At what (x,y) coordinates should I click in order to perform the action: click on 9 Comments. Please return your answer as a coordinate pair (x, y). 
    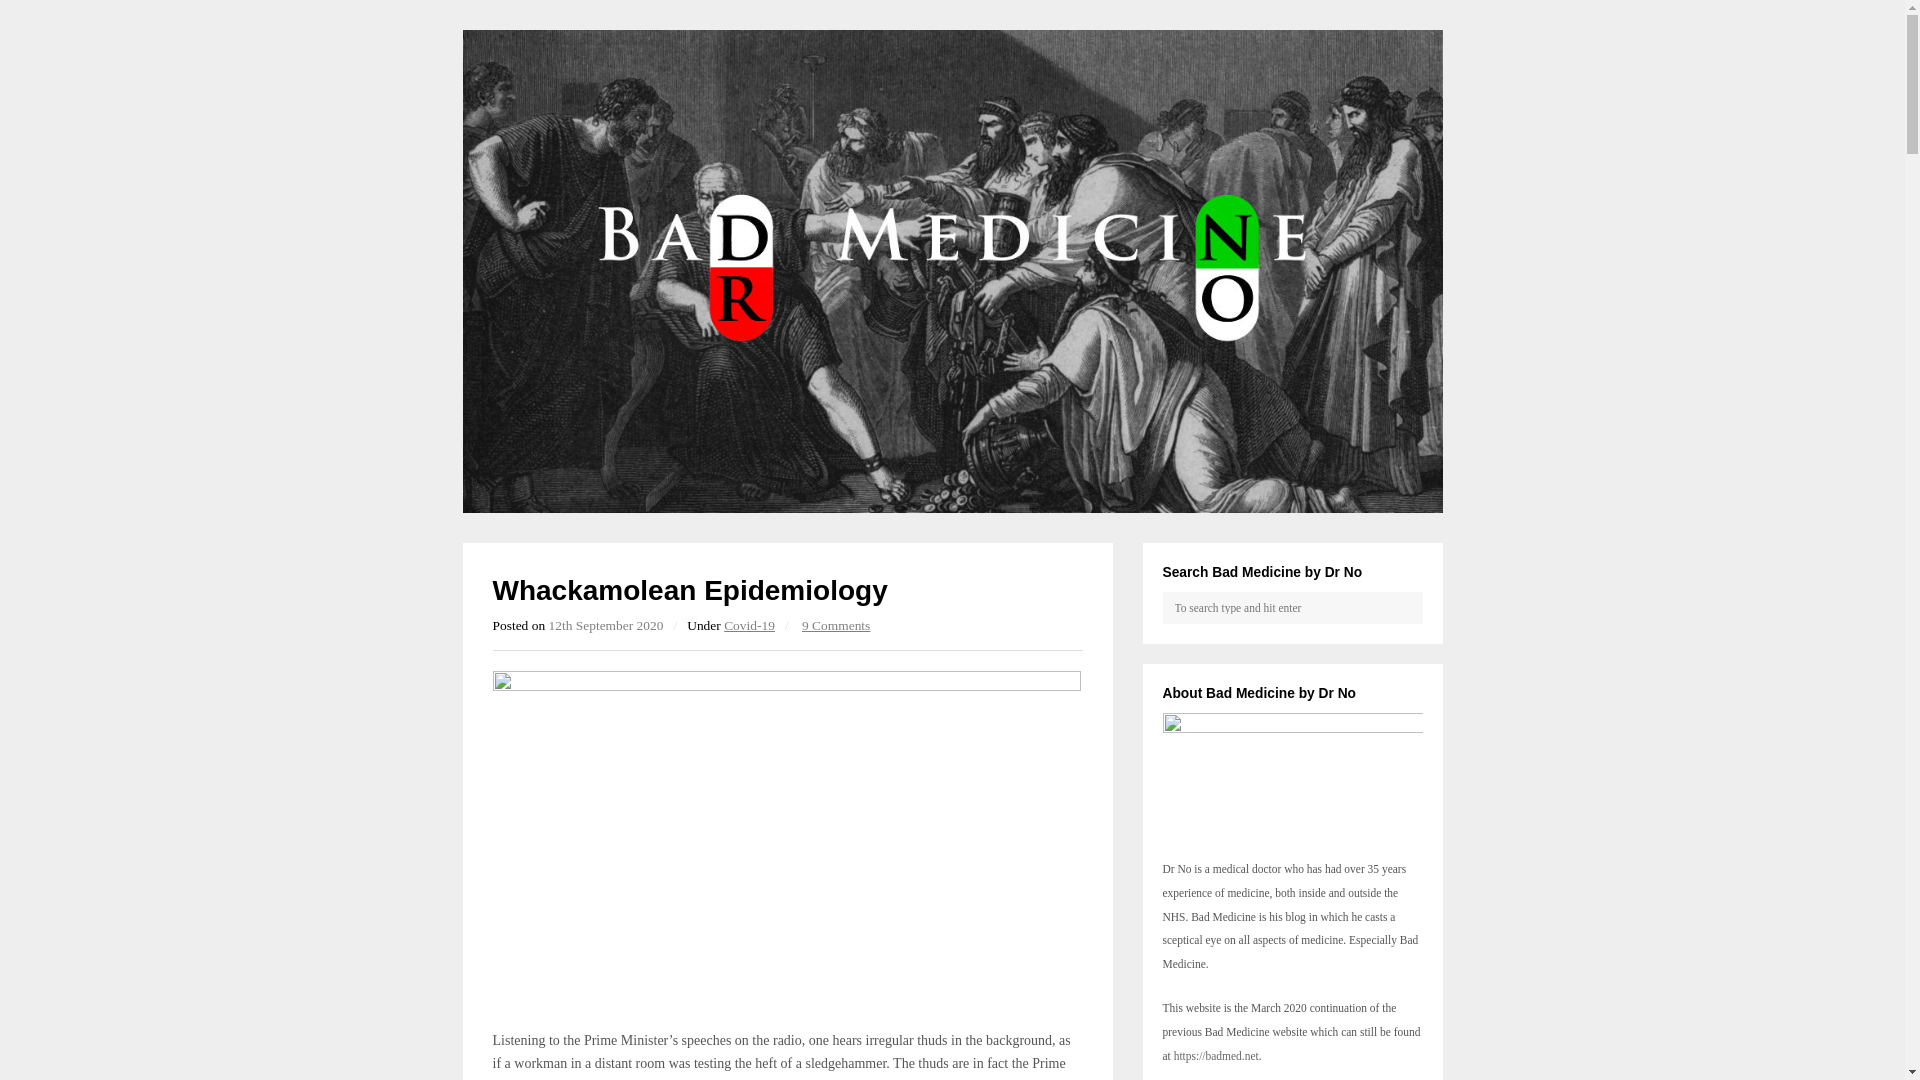
    Looking at the image, I should click on (836, 624).